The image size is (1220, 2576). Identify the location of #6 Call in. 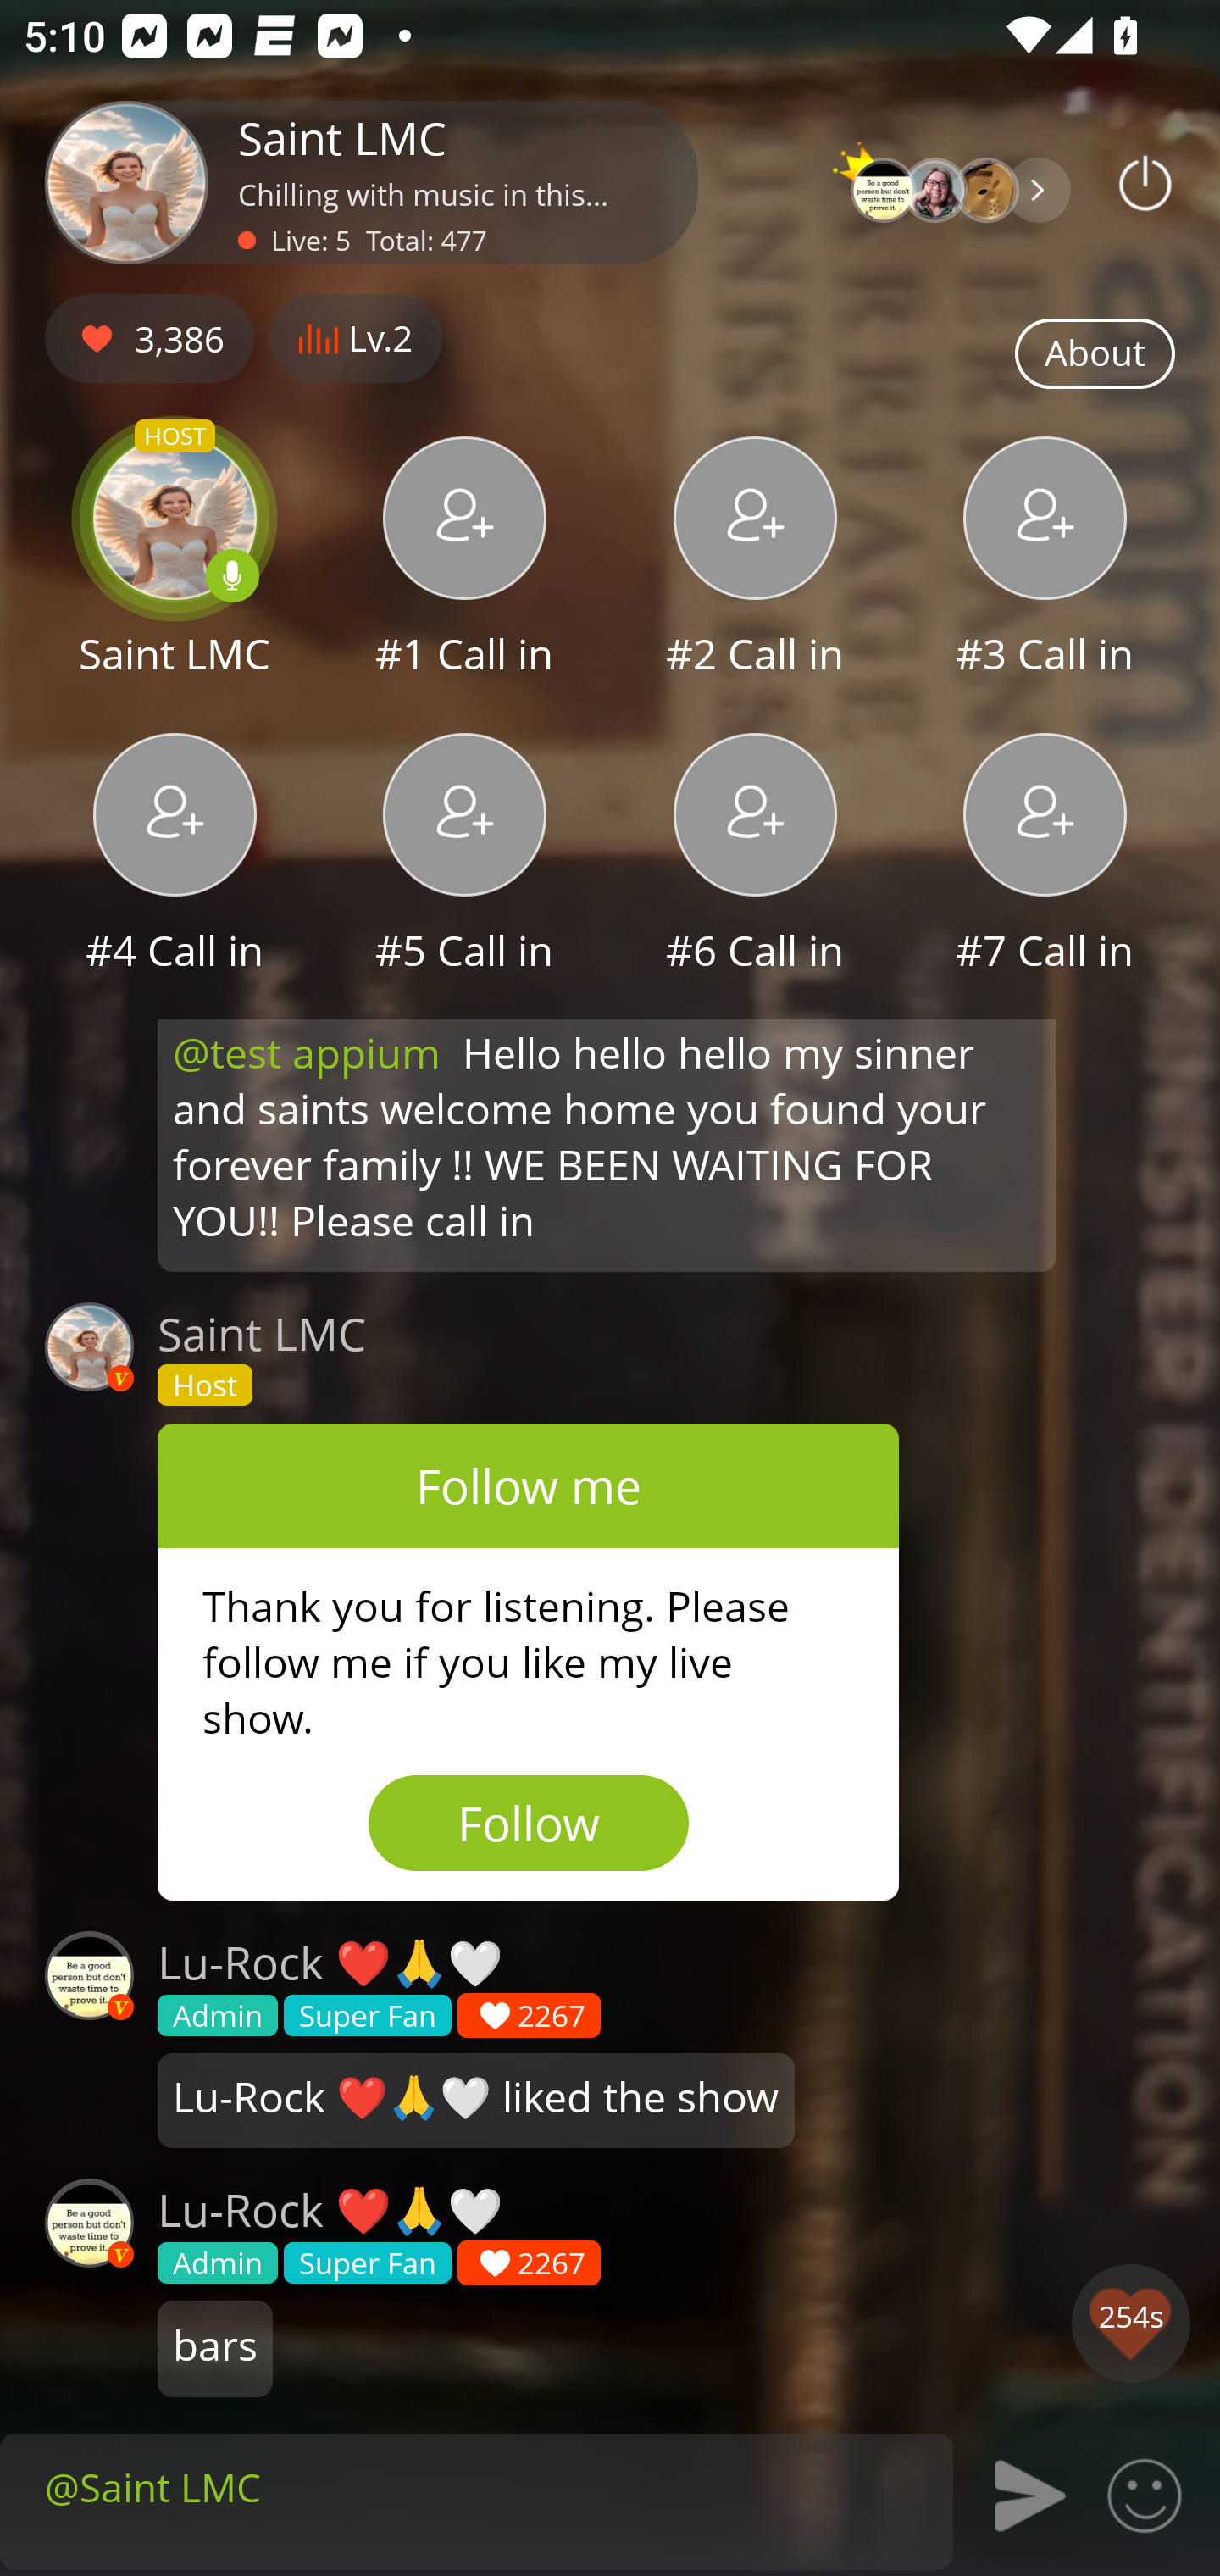
(755, 856).